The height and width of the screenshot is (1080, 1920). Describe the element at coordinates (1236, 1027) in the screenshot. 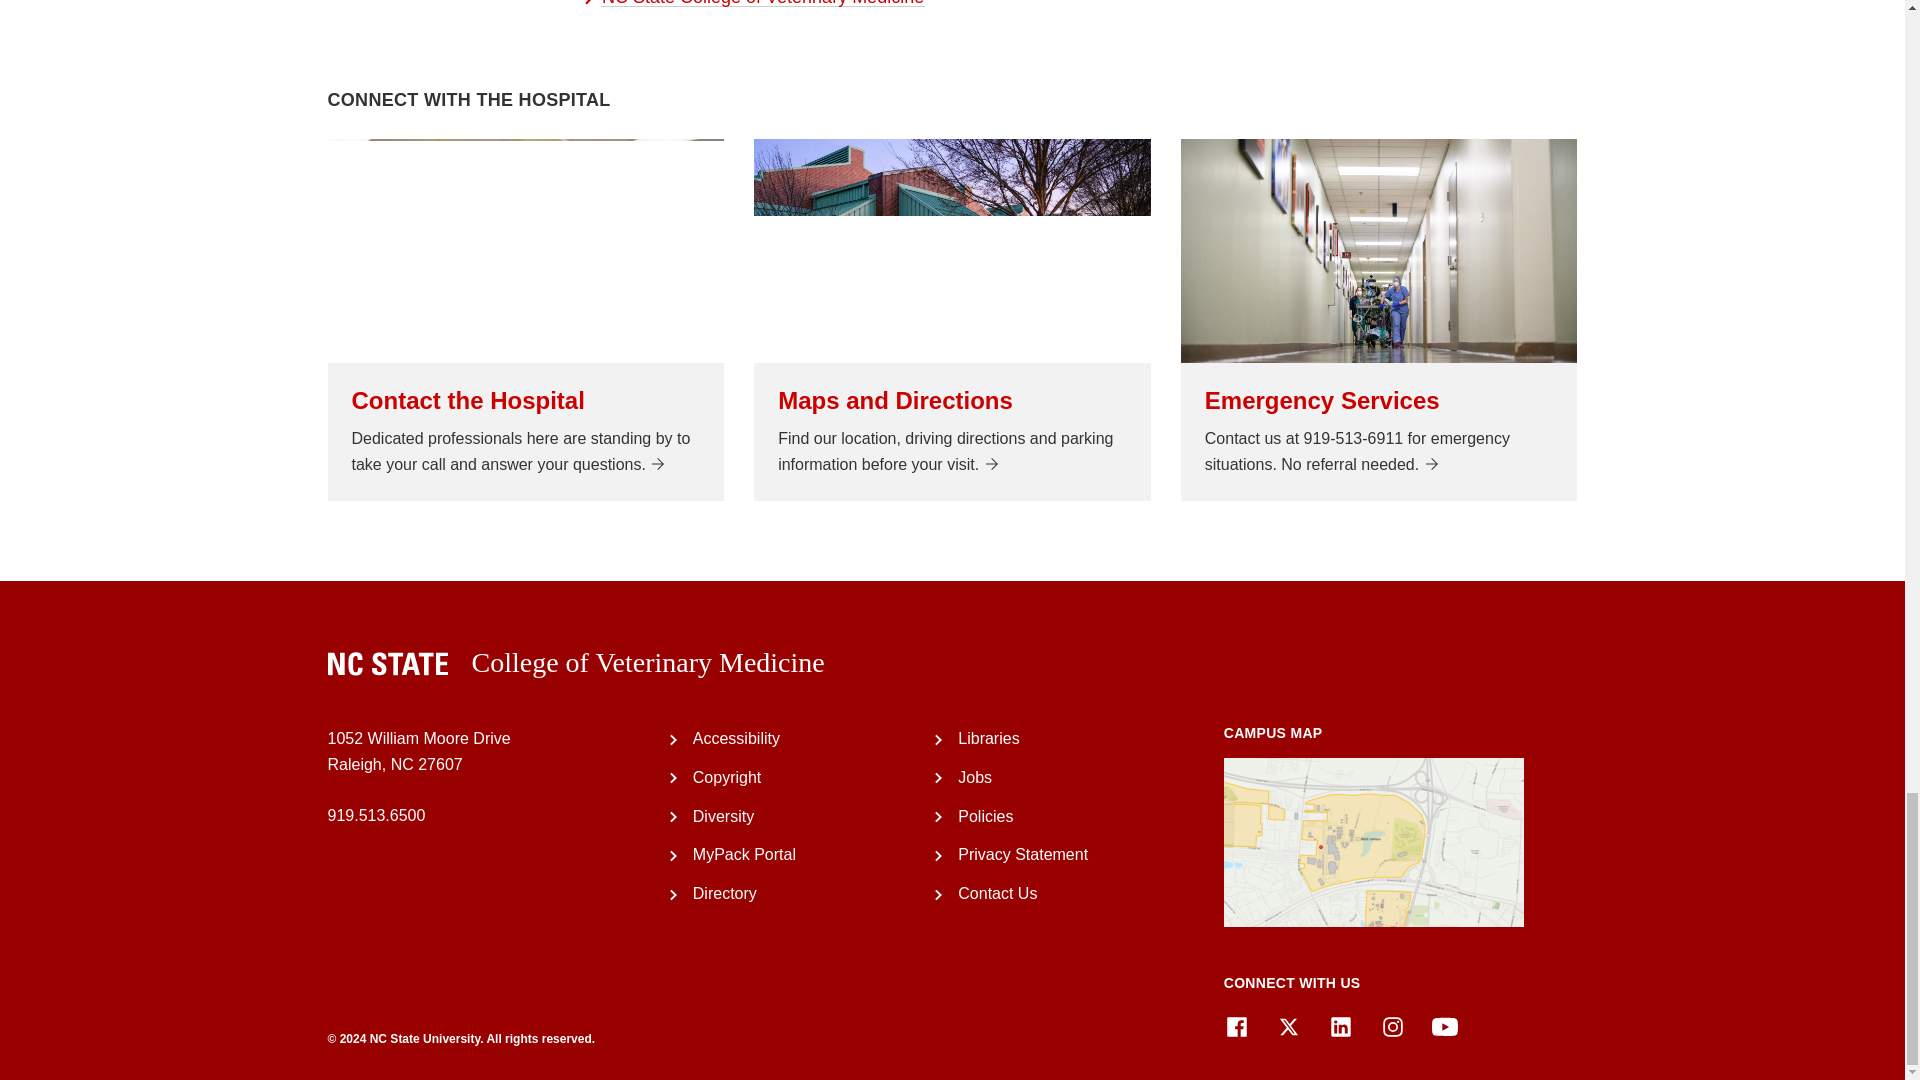

I see `Facebook` at that location.